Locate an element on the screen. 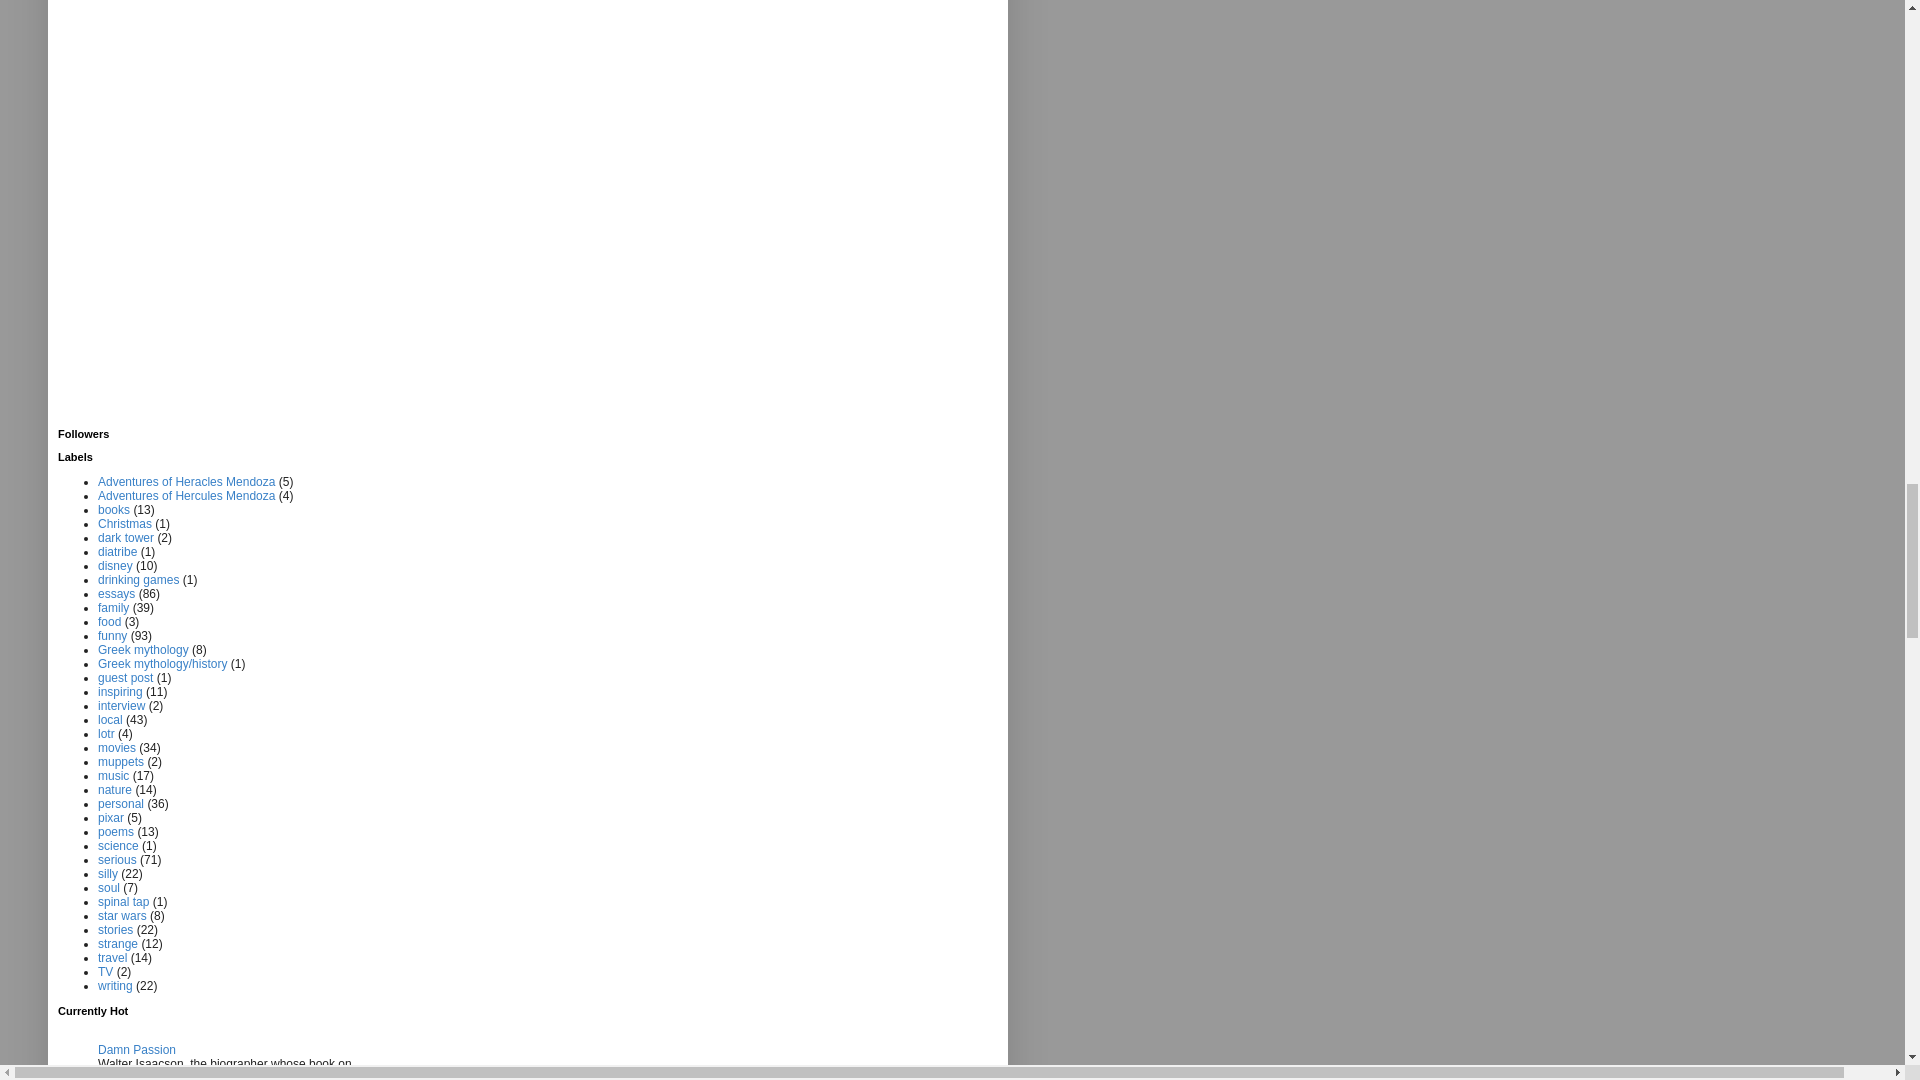 The height and width of the screenshot is (1080, 1920). Adventures of Heracles Mendoza is located at coordinates (186, 482).